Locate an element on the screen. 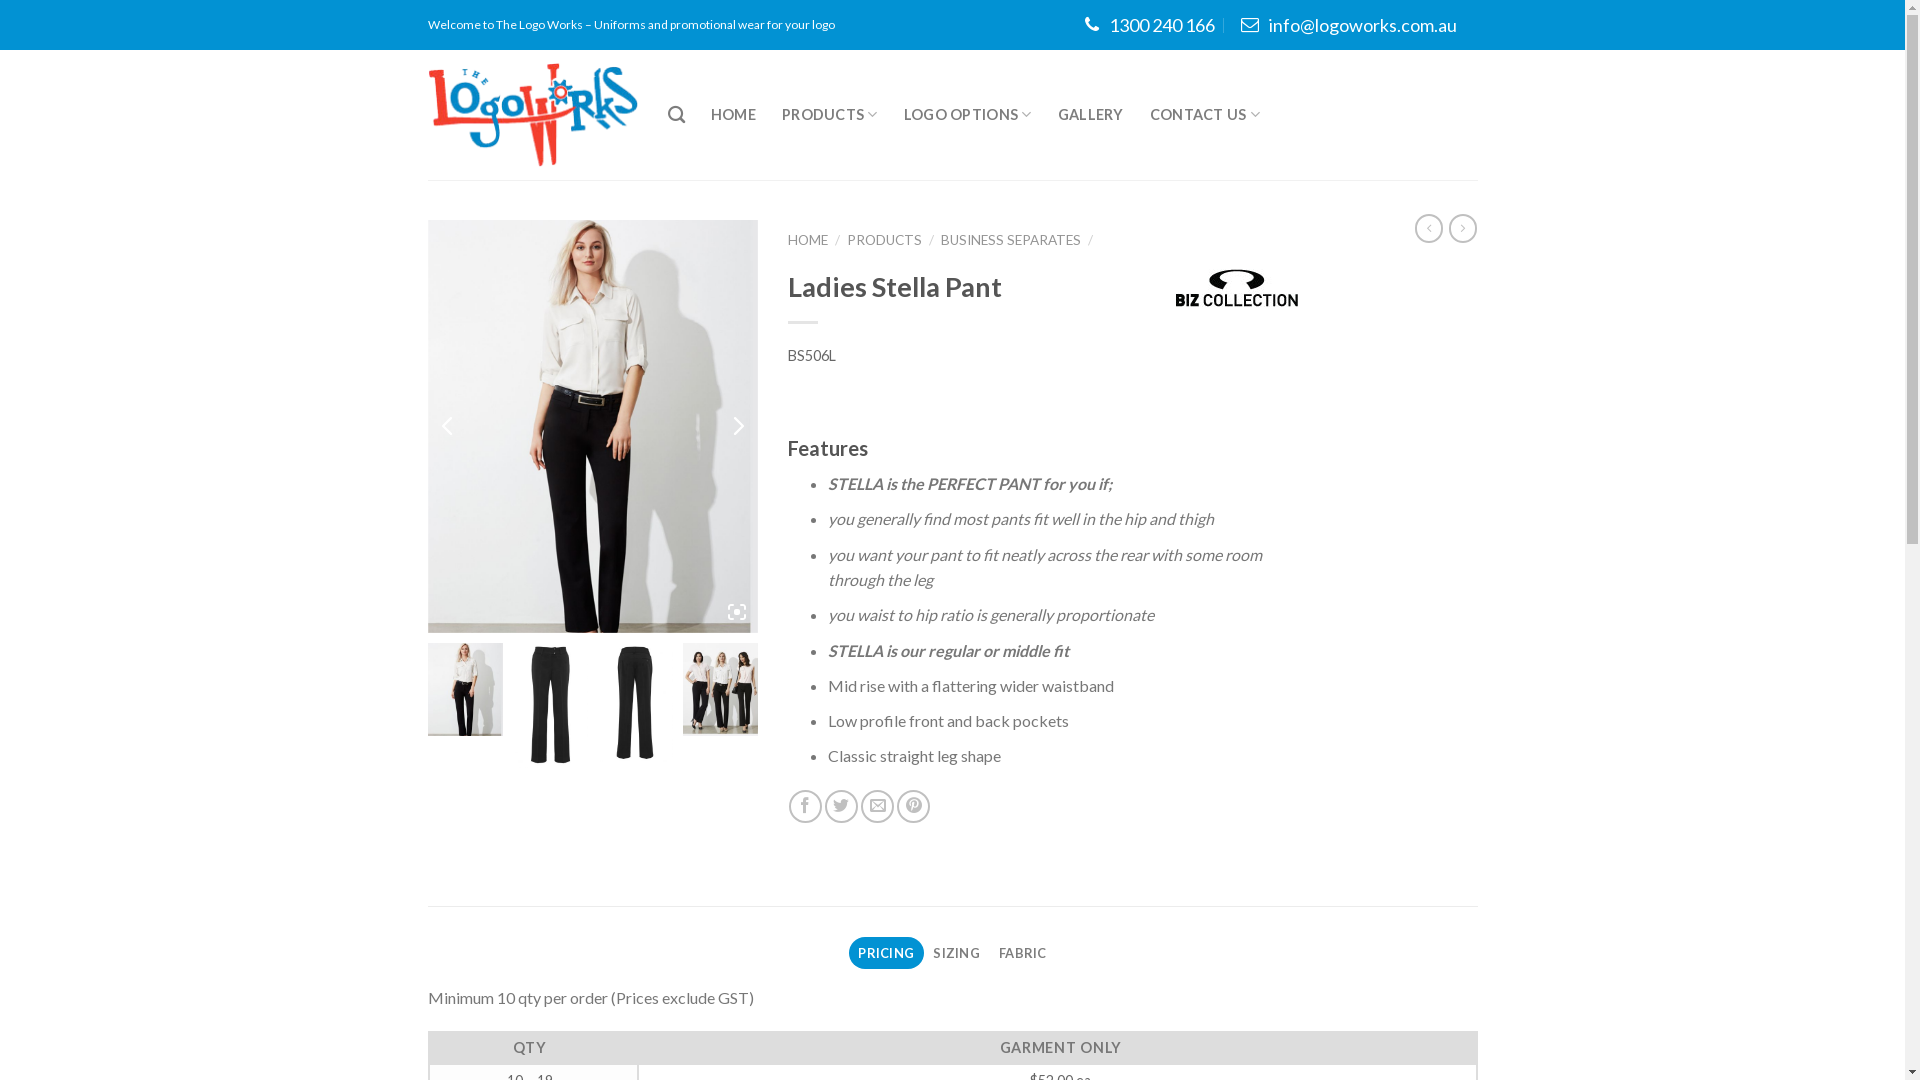 This screenshot has width=1920, height=1080. FABRIC is located at coordinates (1022, 953).